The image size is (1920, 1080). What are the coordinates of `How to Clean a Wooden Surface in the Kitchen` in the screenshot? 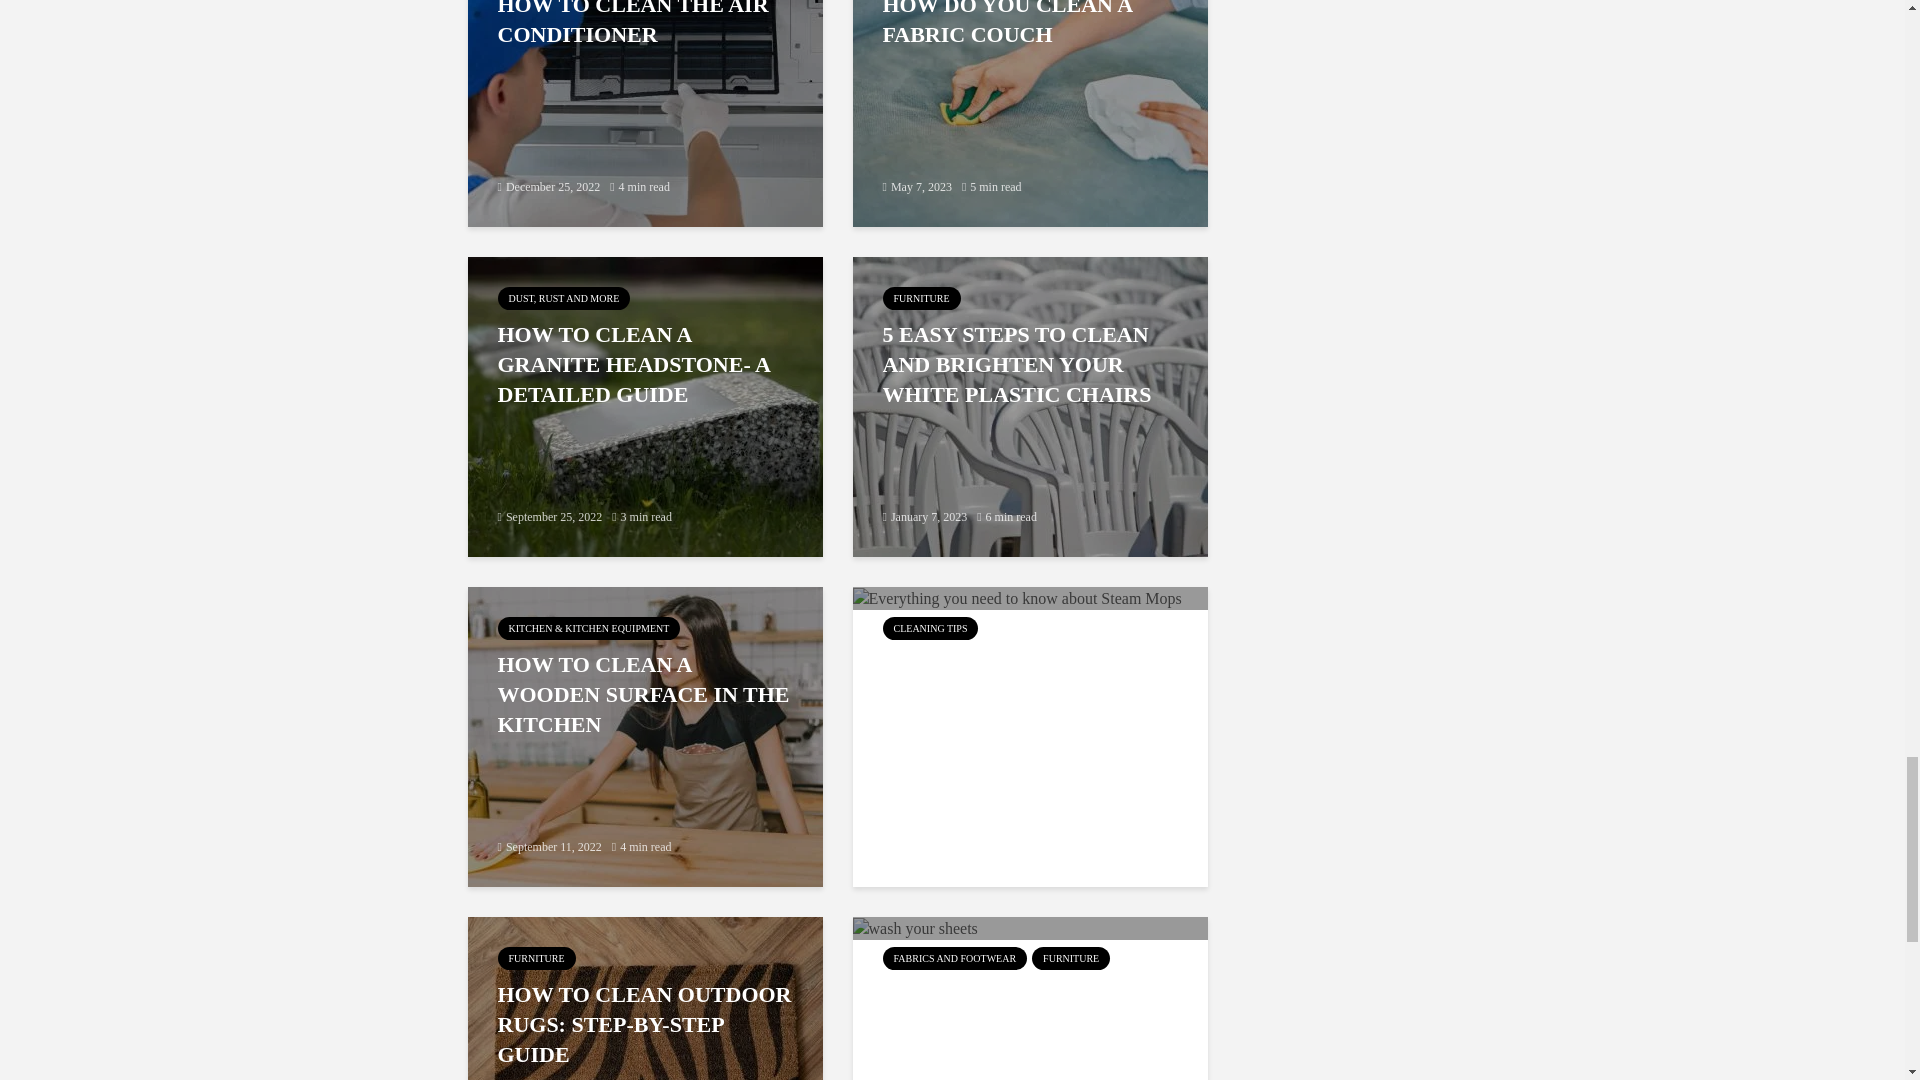 It's located at (646, 735).